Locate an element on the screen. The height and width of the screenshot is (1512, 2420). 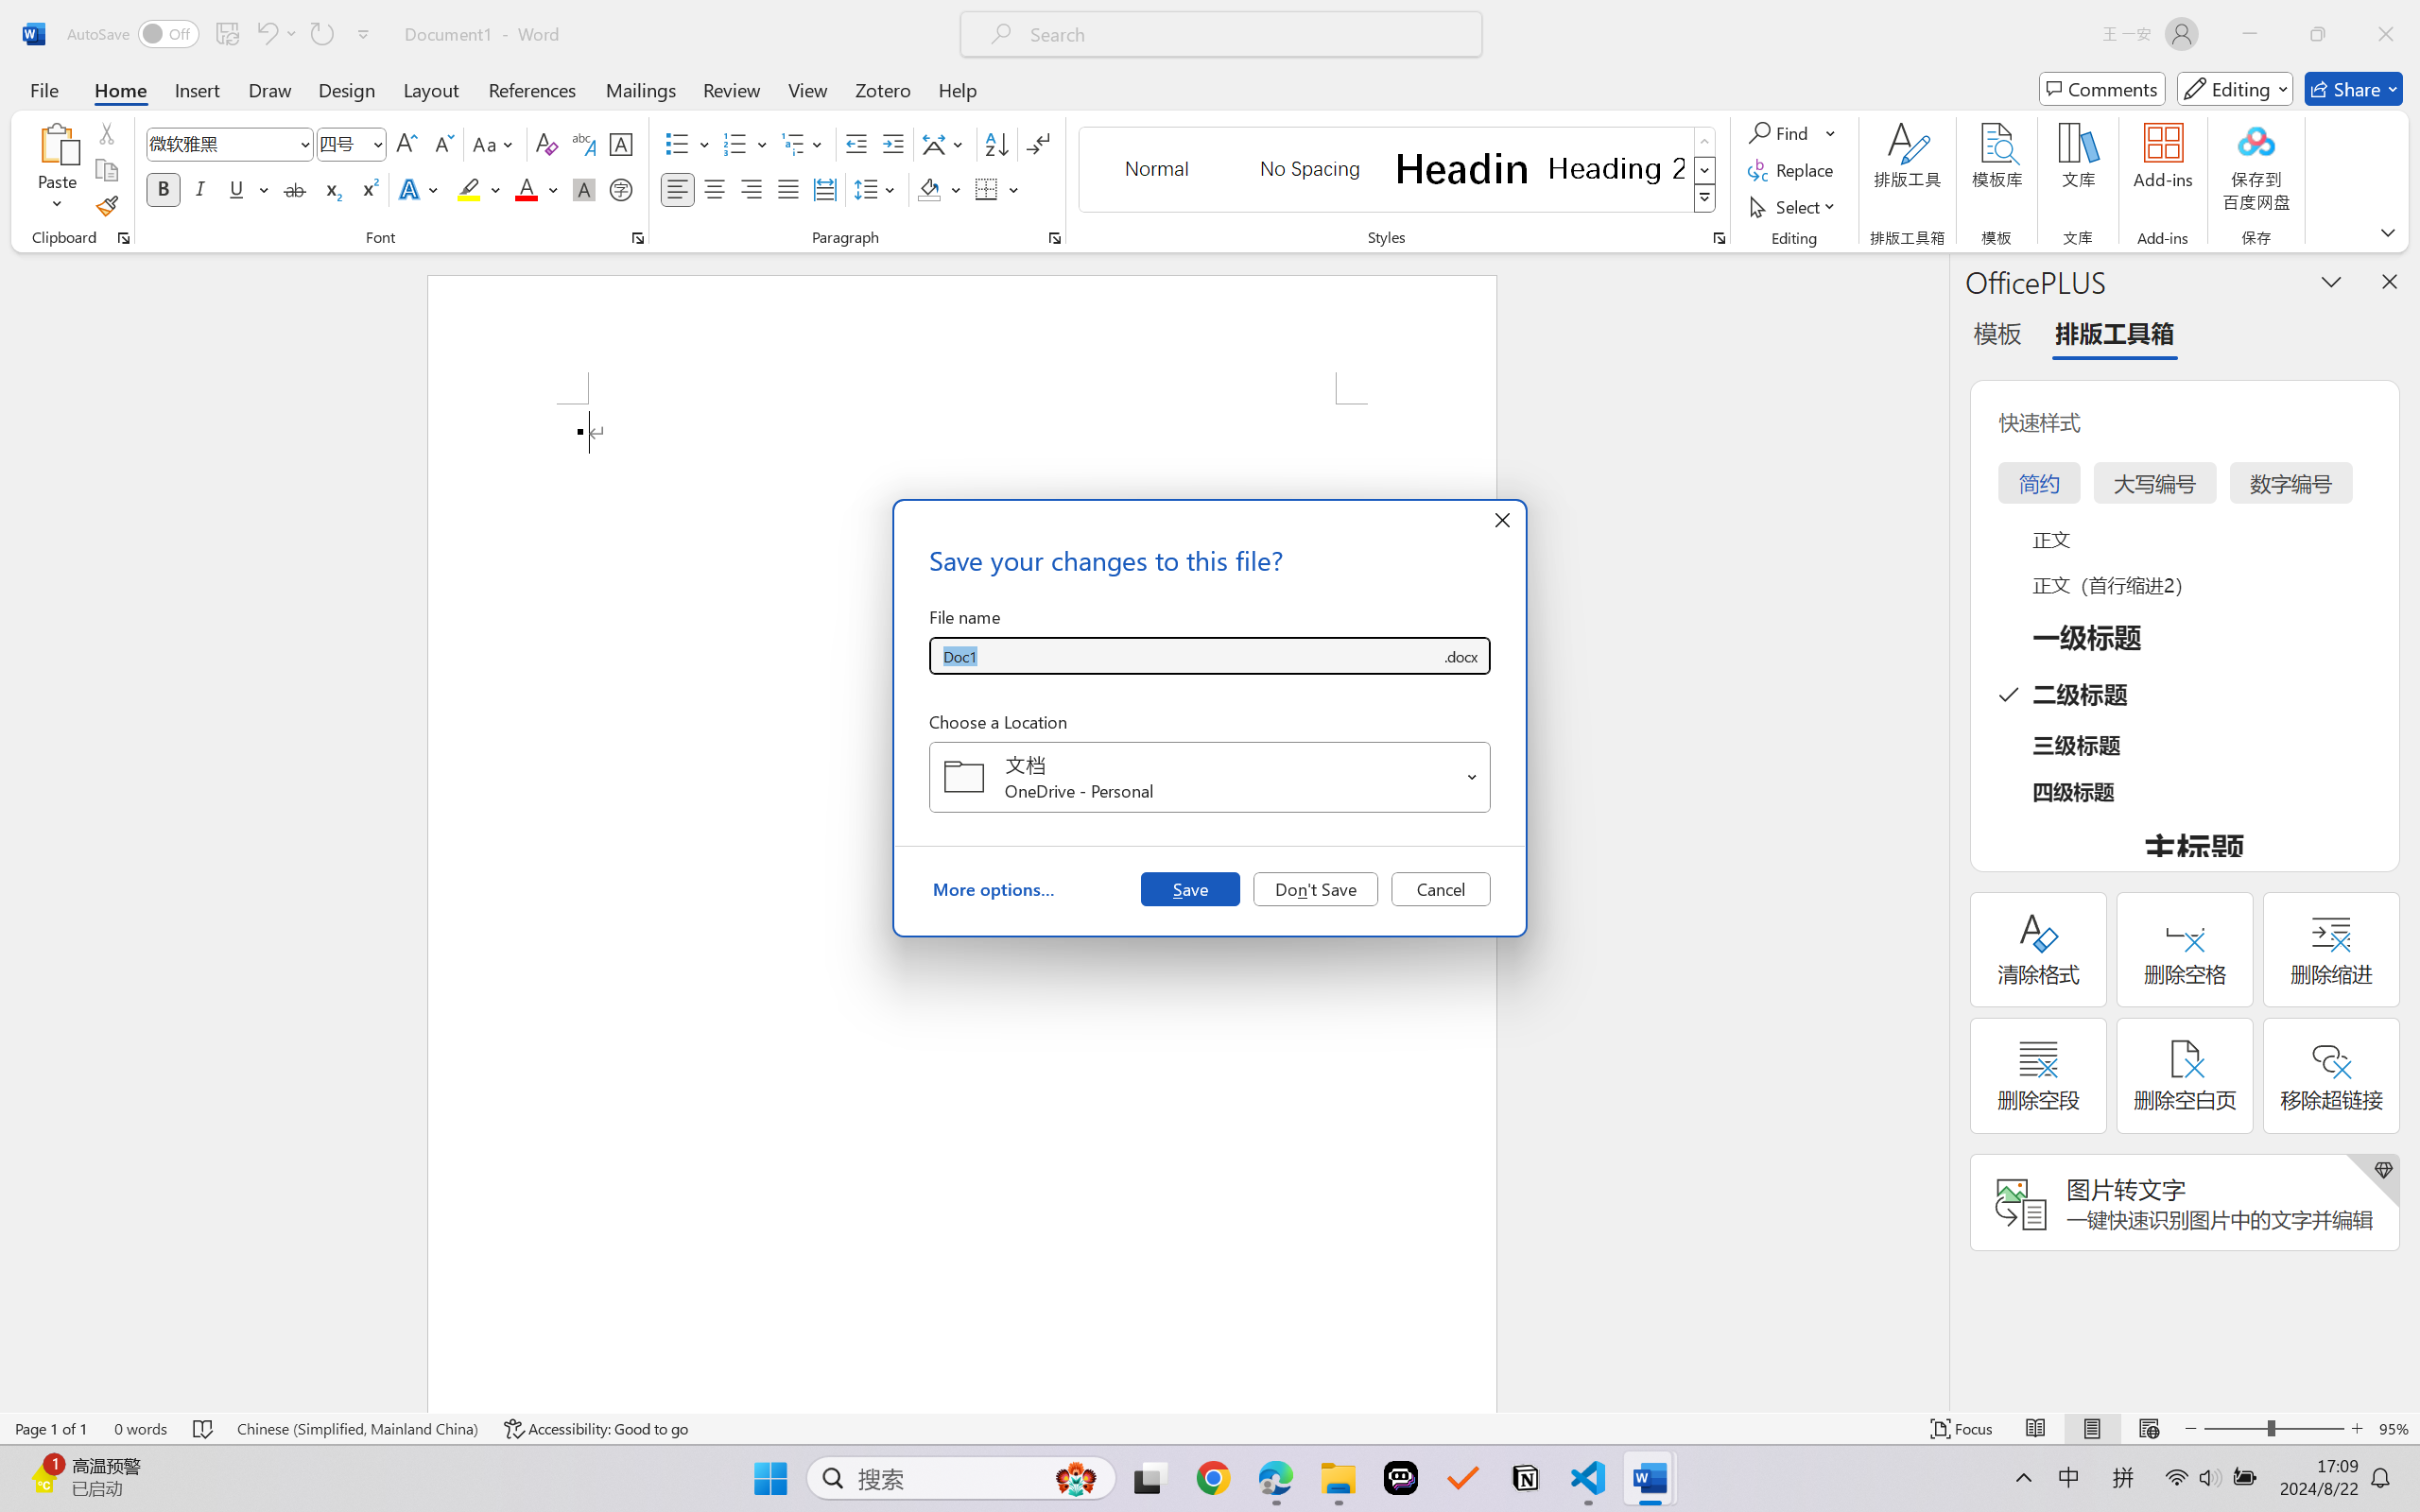
Class: MsoCommandBar is located at coordinates (1210, 1428).